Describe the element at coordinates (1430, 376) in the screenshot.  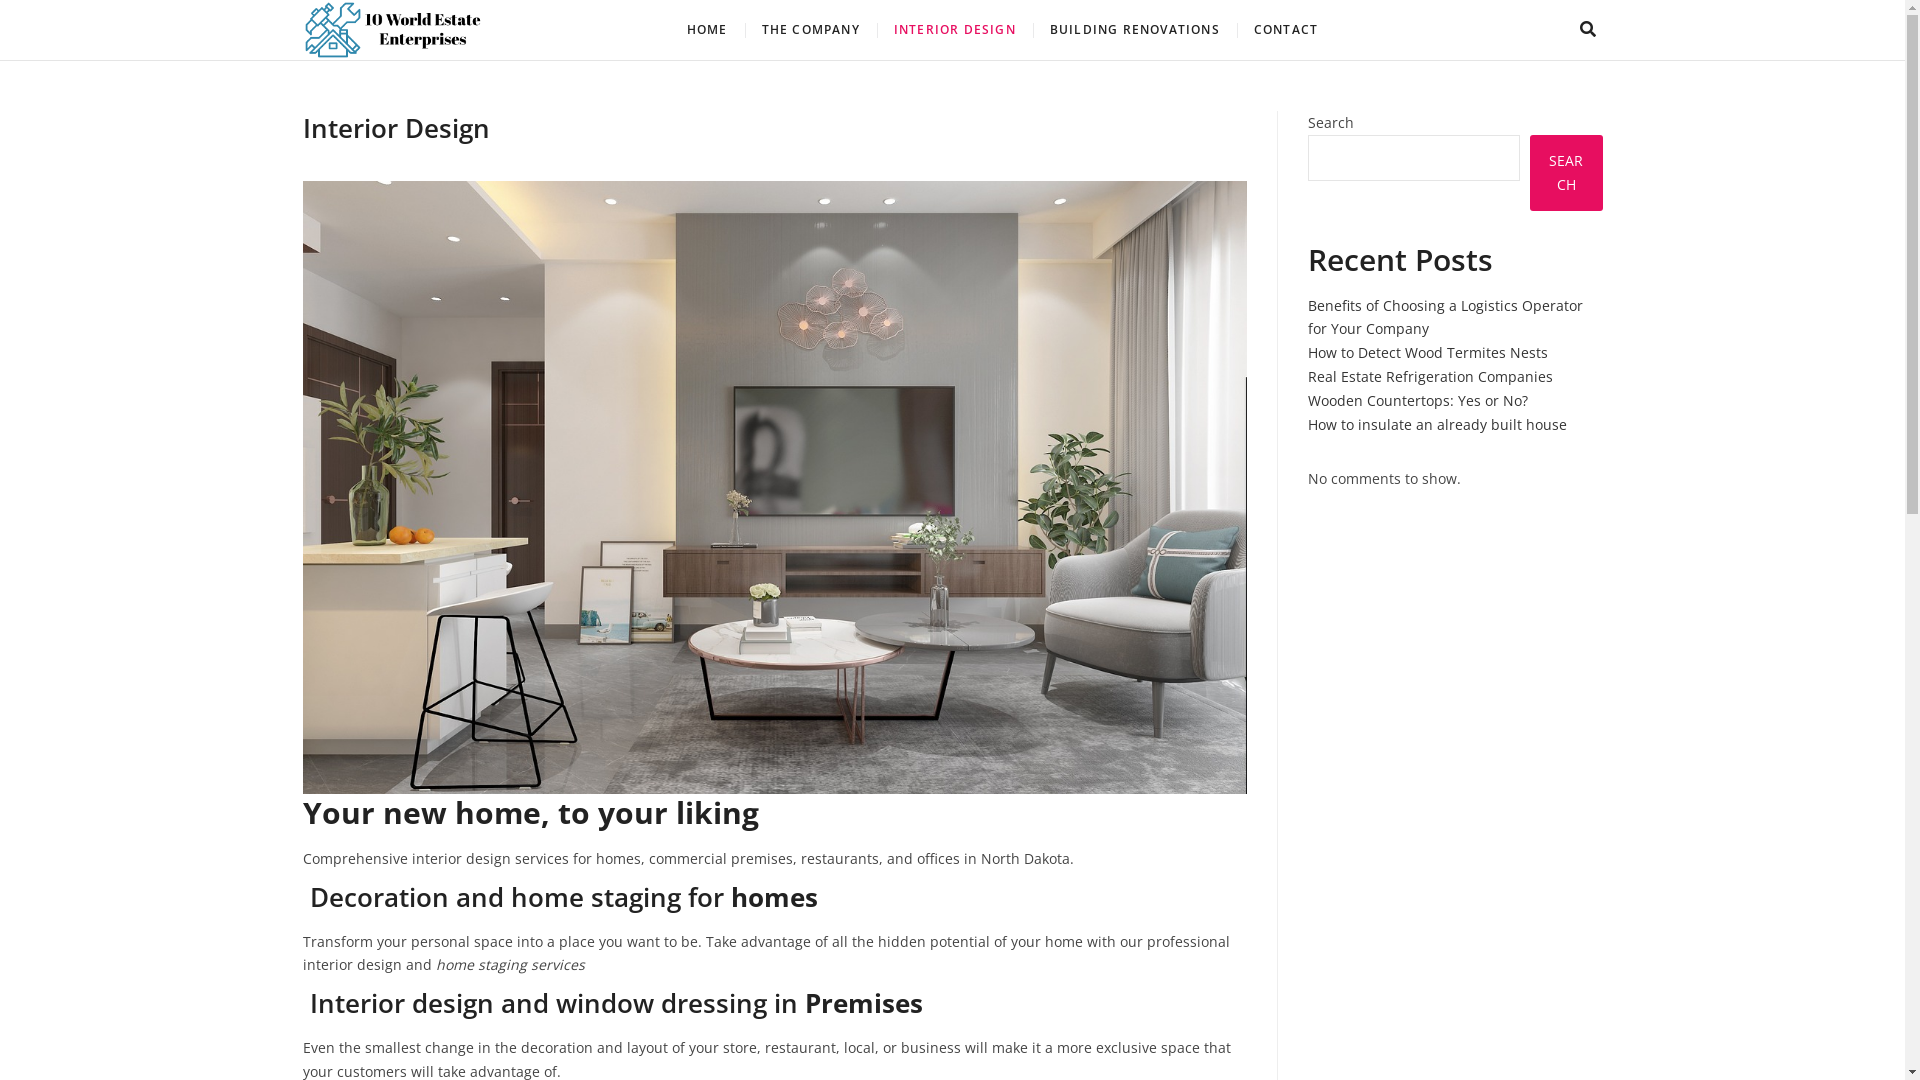
I see `Real Estate Refrigeration Companies` at that location.